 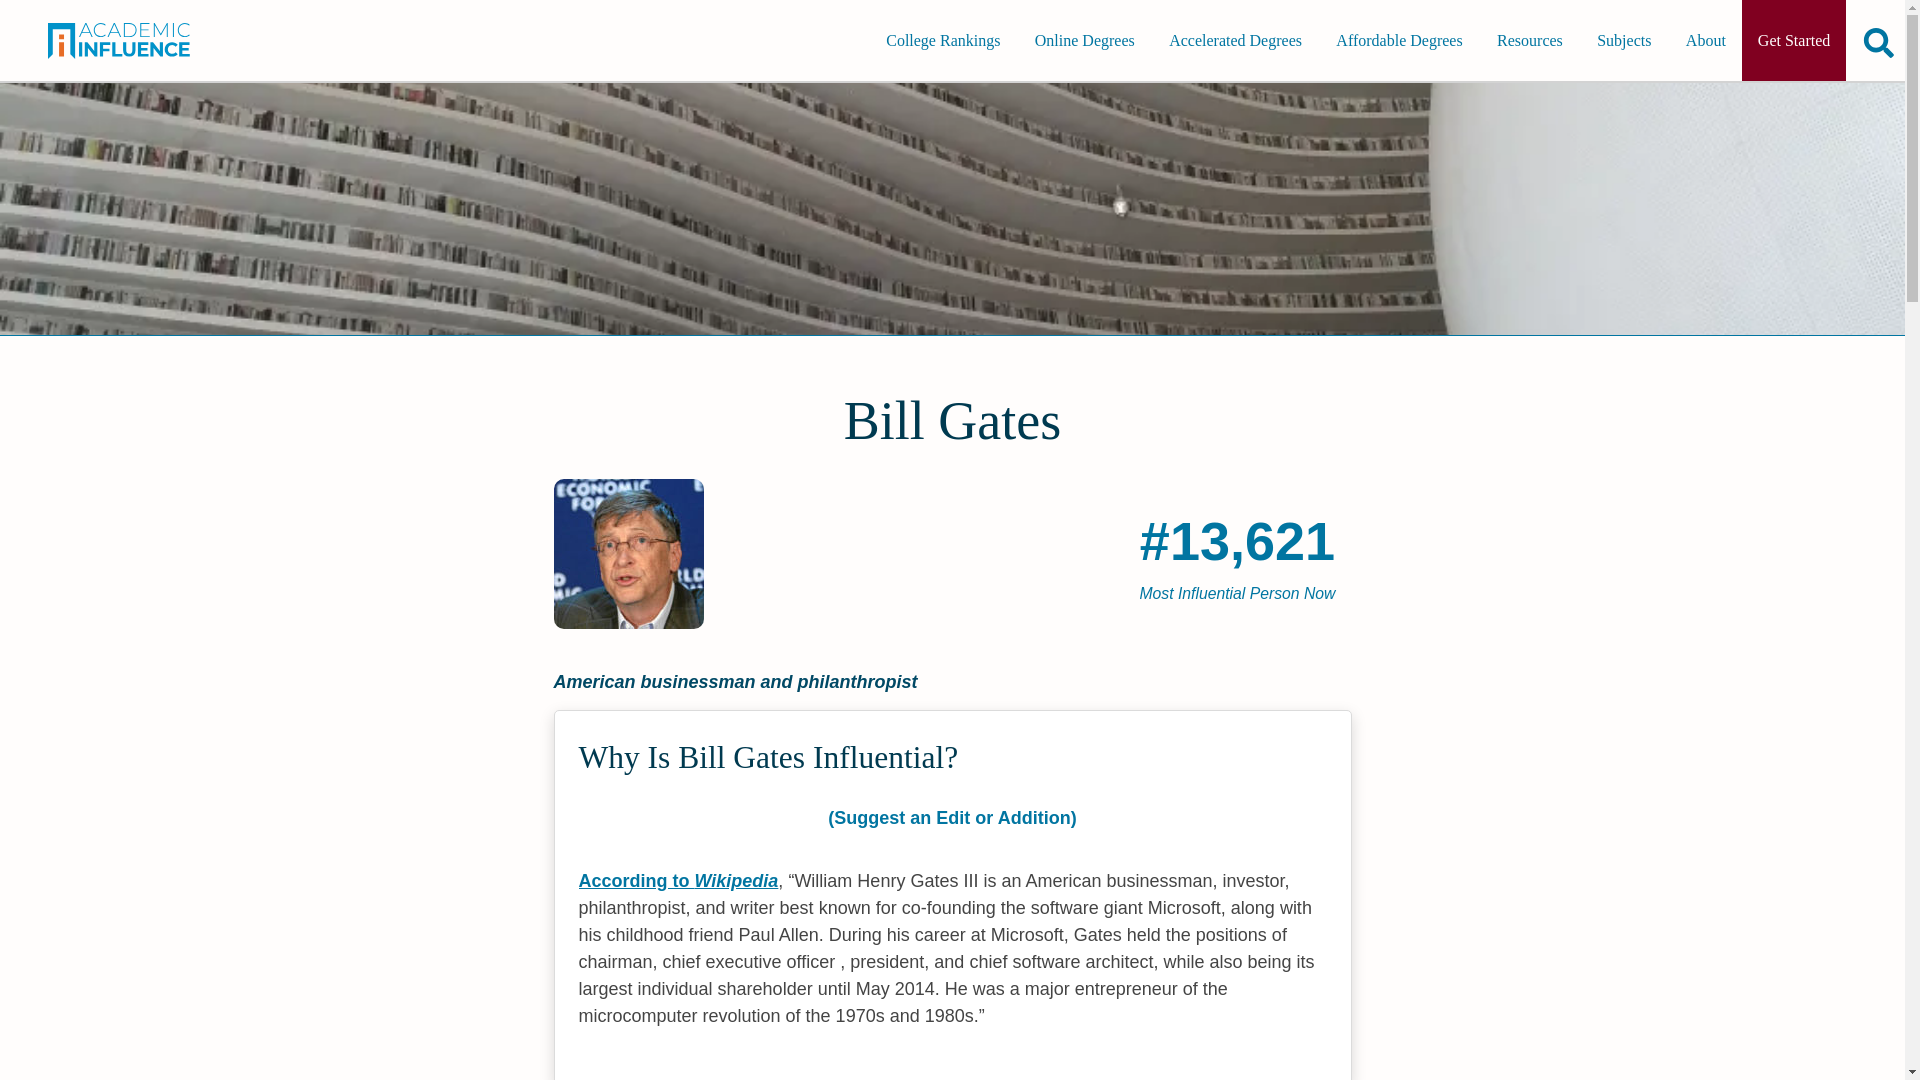 What do you see at coordinates (1793, 40) in the screenshot?
I see `Get Started` at bounding box center [1793, 40].